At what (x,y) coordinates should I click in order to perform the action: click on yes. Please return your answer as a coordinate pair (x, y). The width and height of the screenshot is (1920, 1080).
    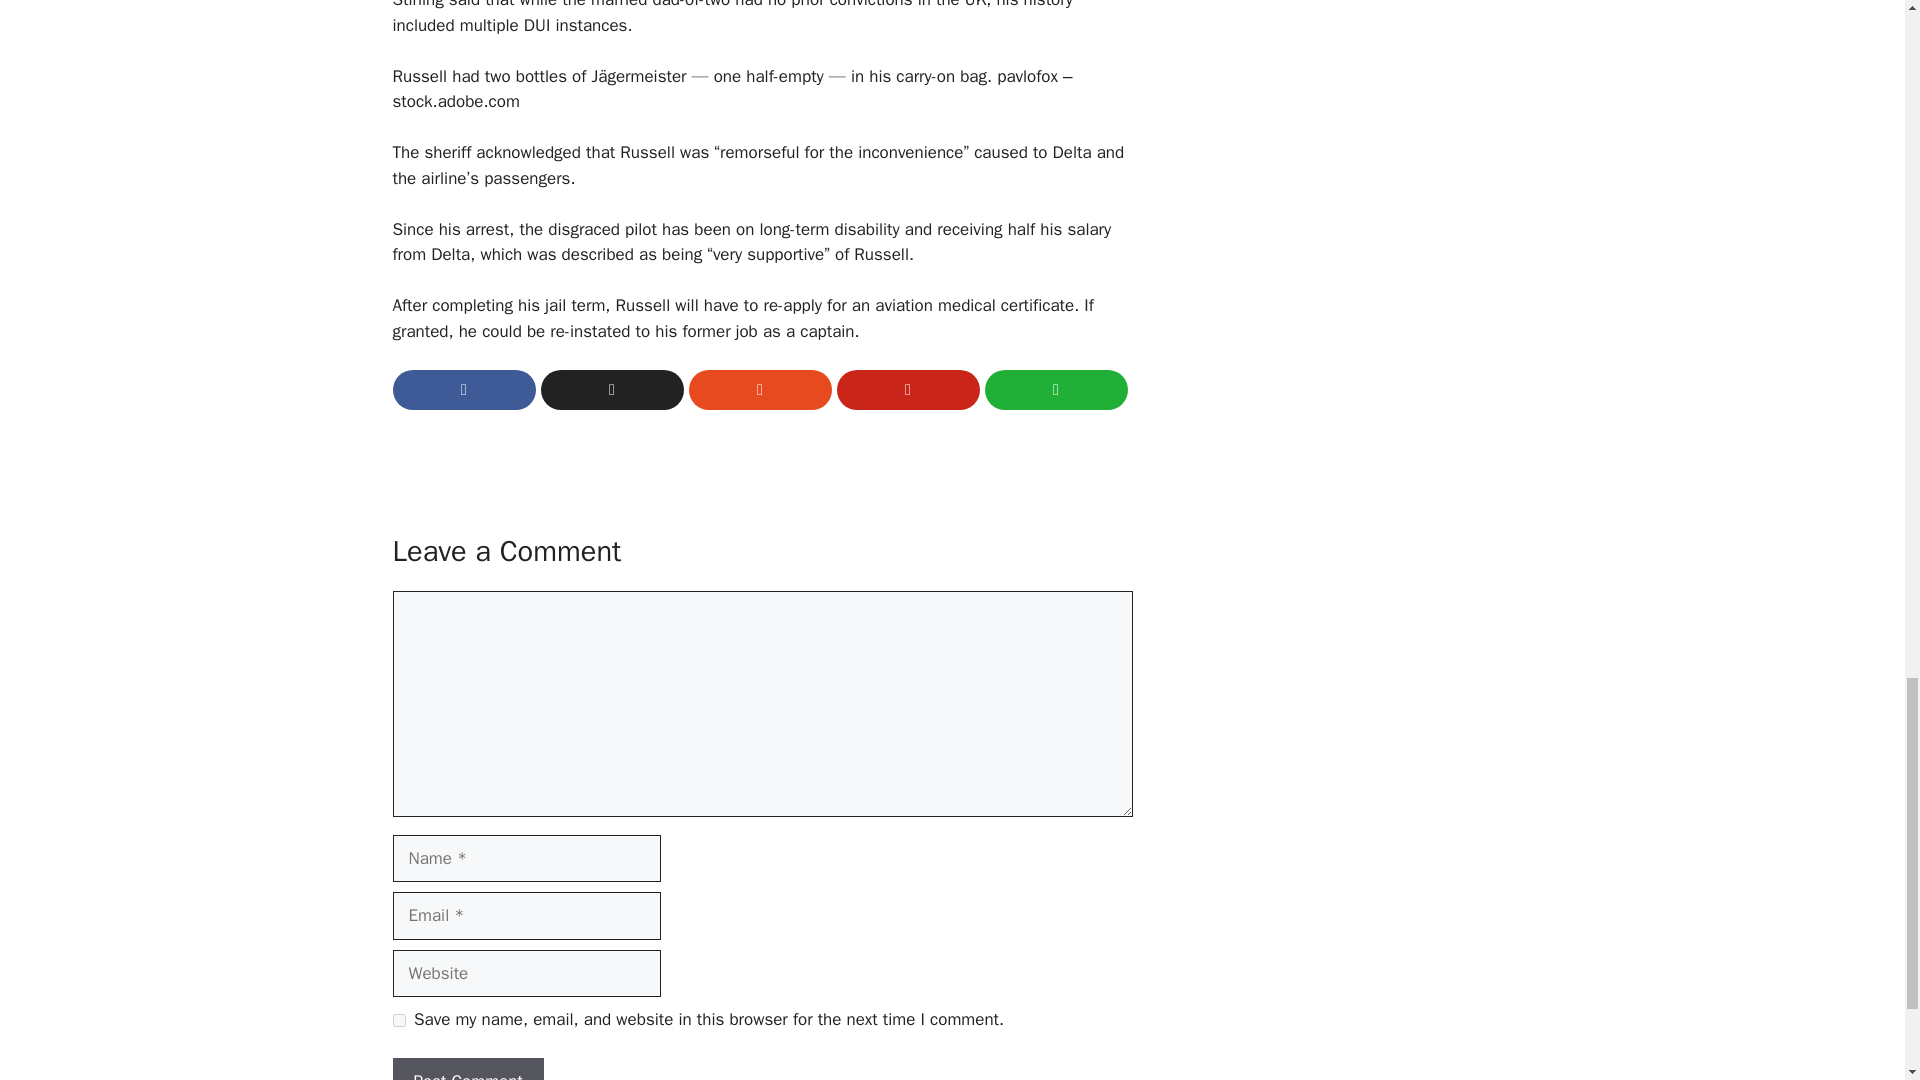
    Looking at the image, I should click on (398, 1020).